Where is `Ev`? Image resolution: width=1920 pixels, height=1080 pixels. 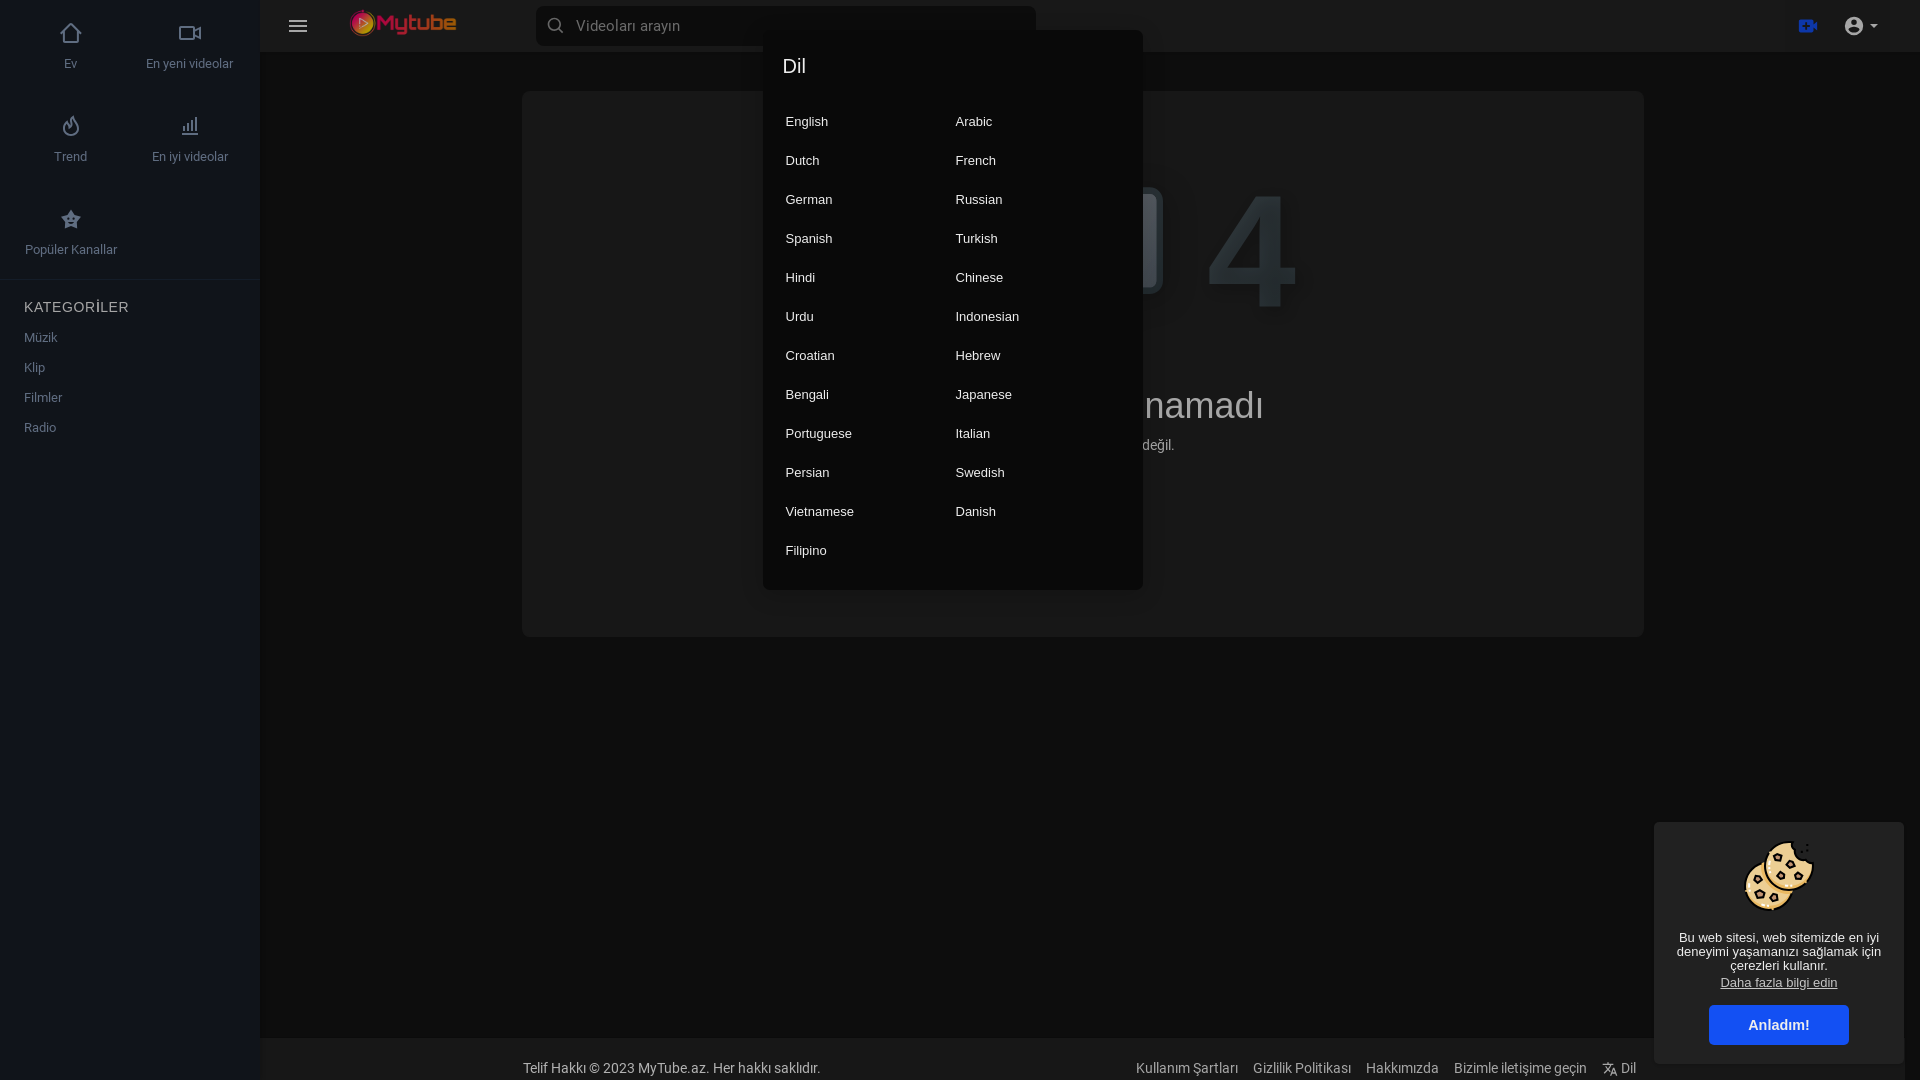
Ev is located at coordinates (70, 46).